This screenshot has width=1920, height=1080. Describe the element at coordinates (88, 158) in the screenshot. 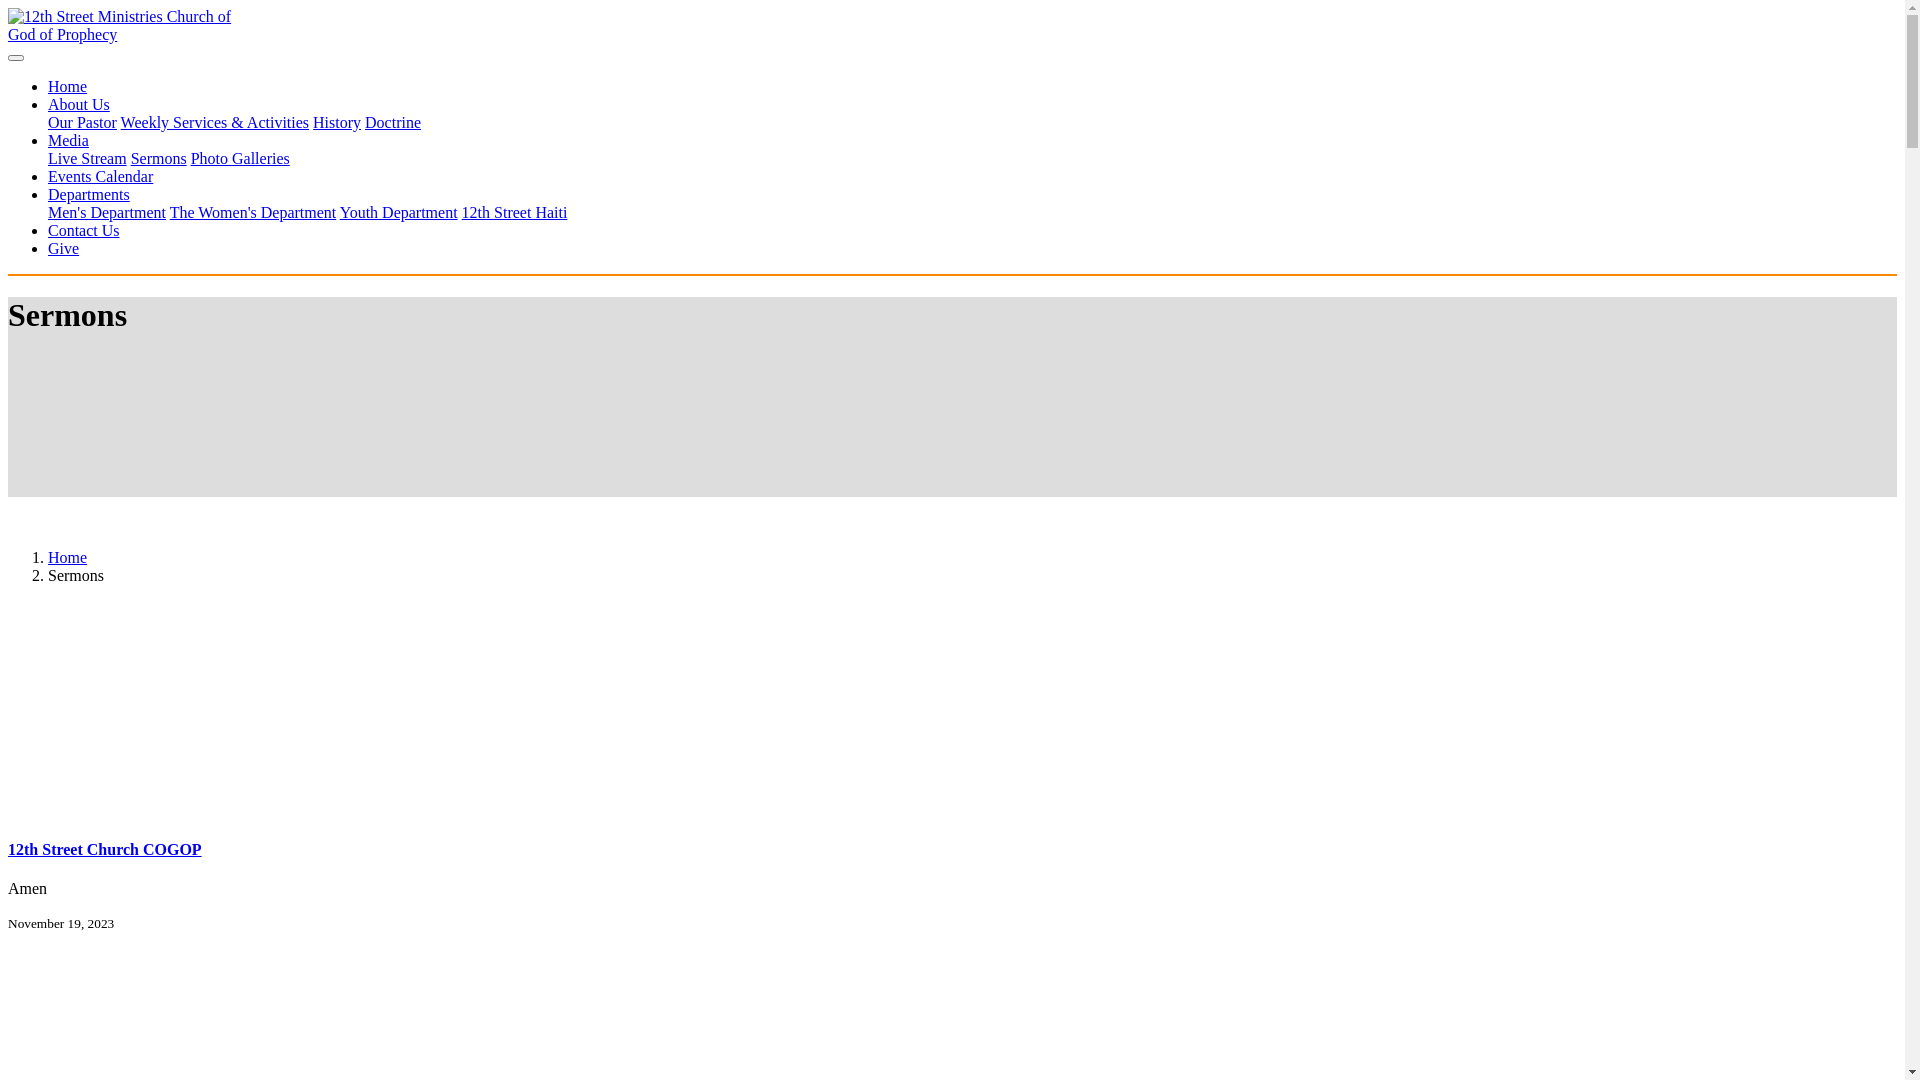

I see `Live Stream` at that location.